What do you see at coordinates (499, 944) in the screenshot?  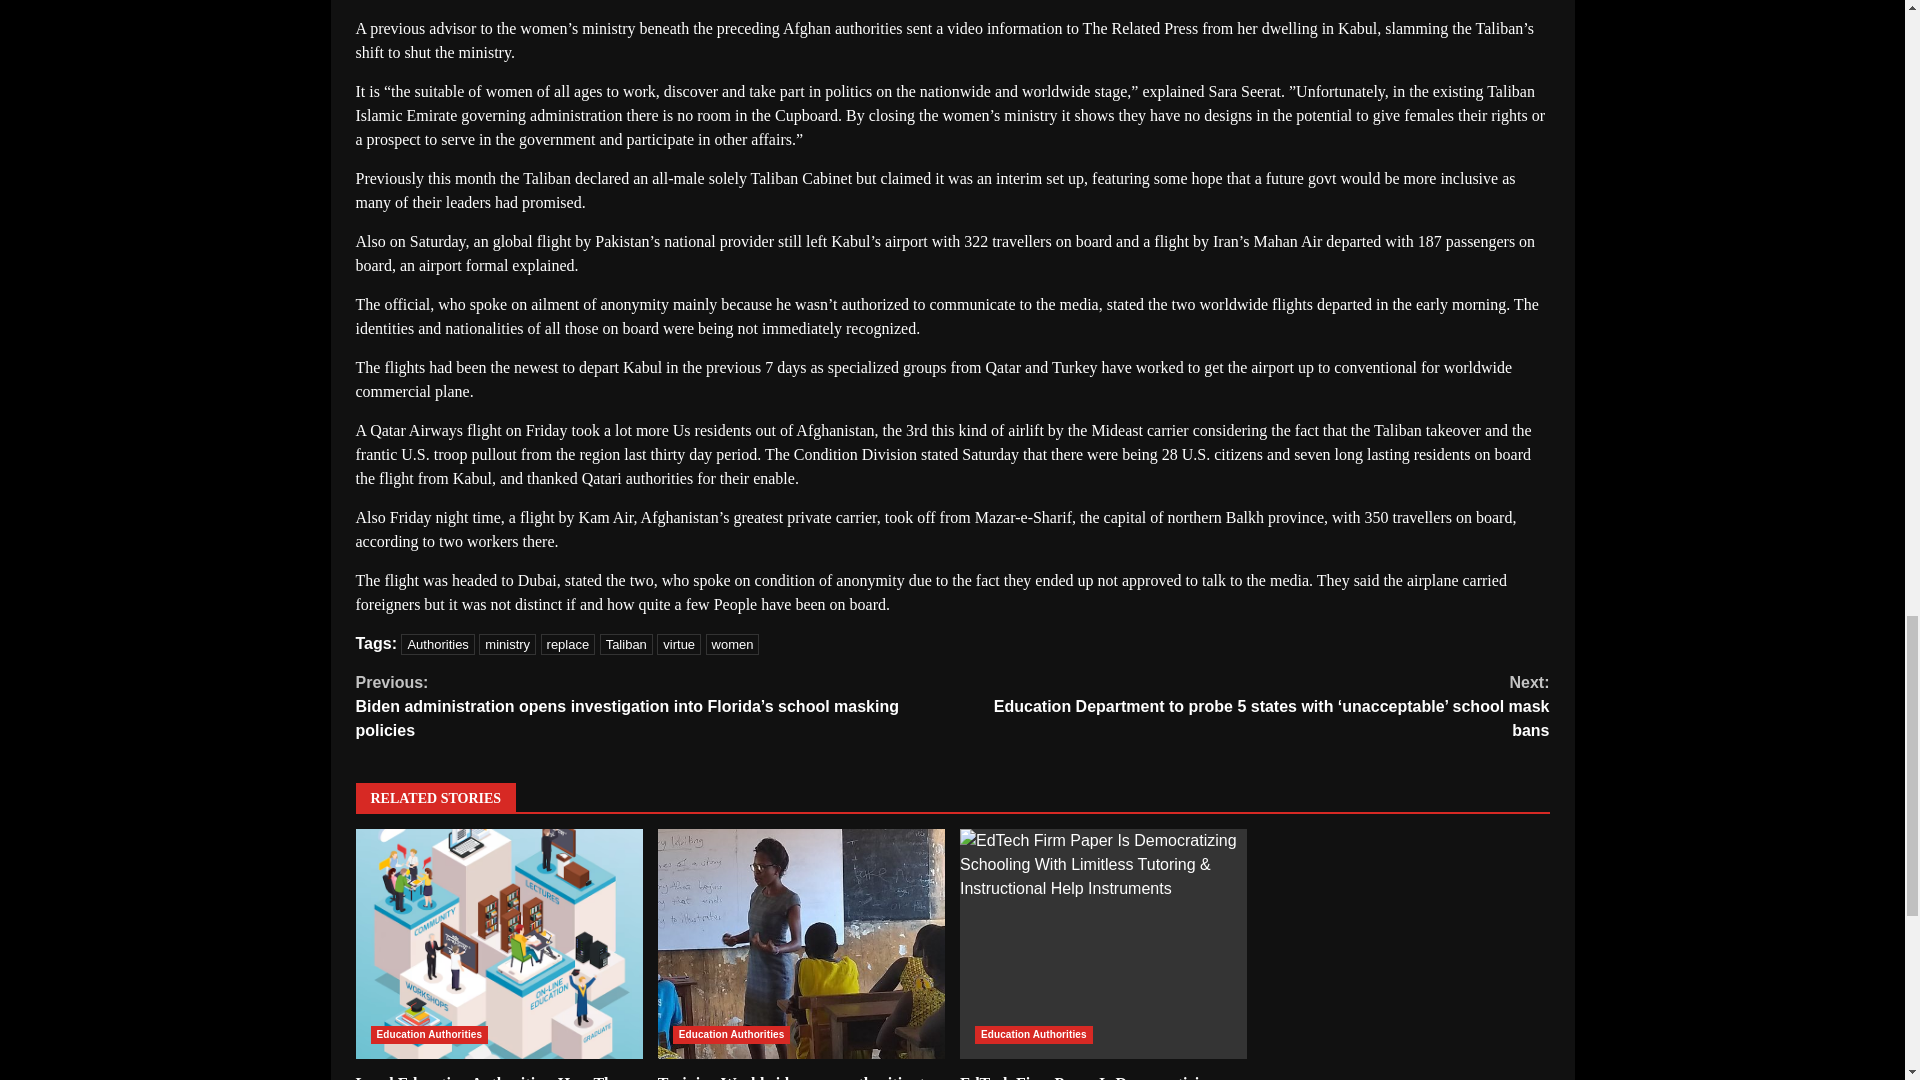 I see `Local education authorities` at bounding box center [499, 944].